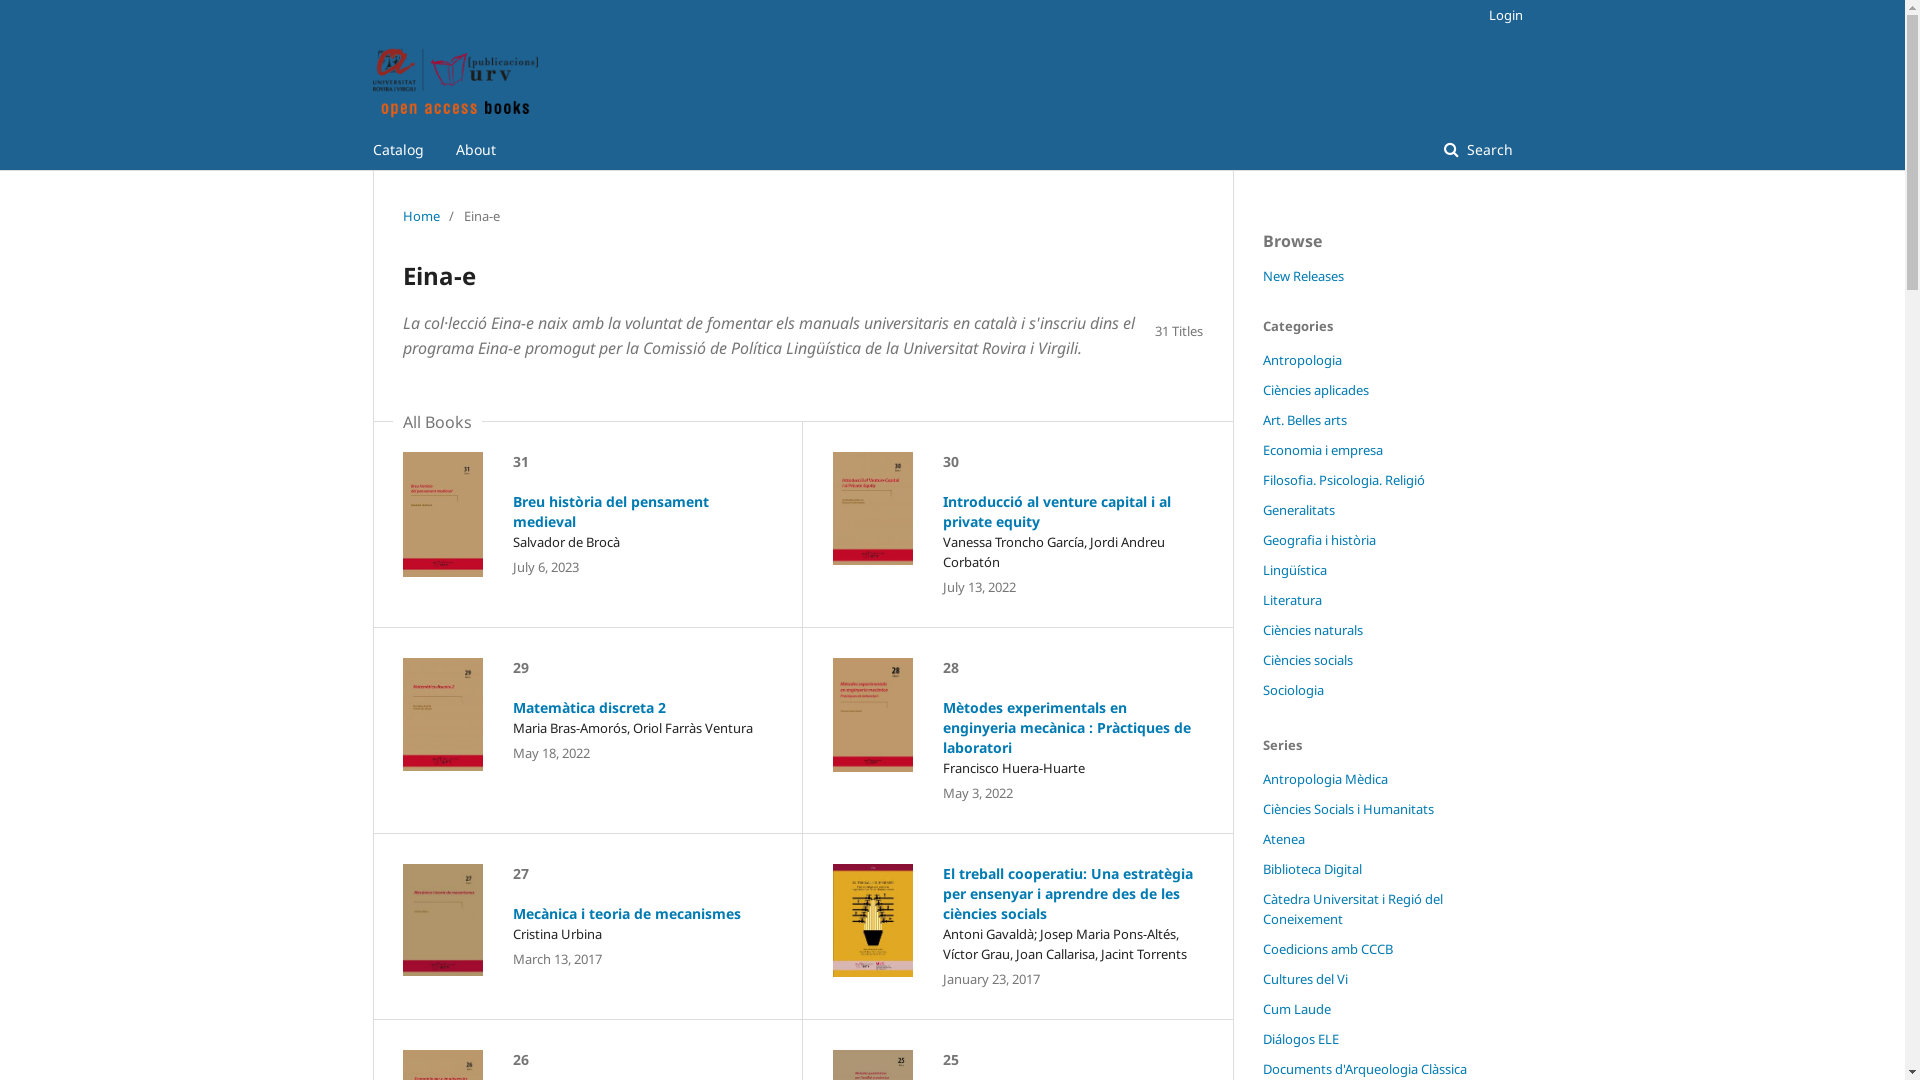  Describe the element at coordinates (420, 216) in the screenshot. I see `Home` at that location.